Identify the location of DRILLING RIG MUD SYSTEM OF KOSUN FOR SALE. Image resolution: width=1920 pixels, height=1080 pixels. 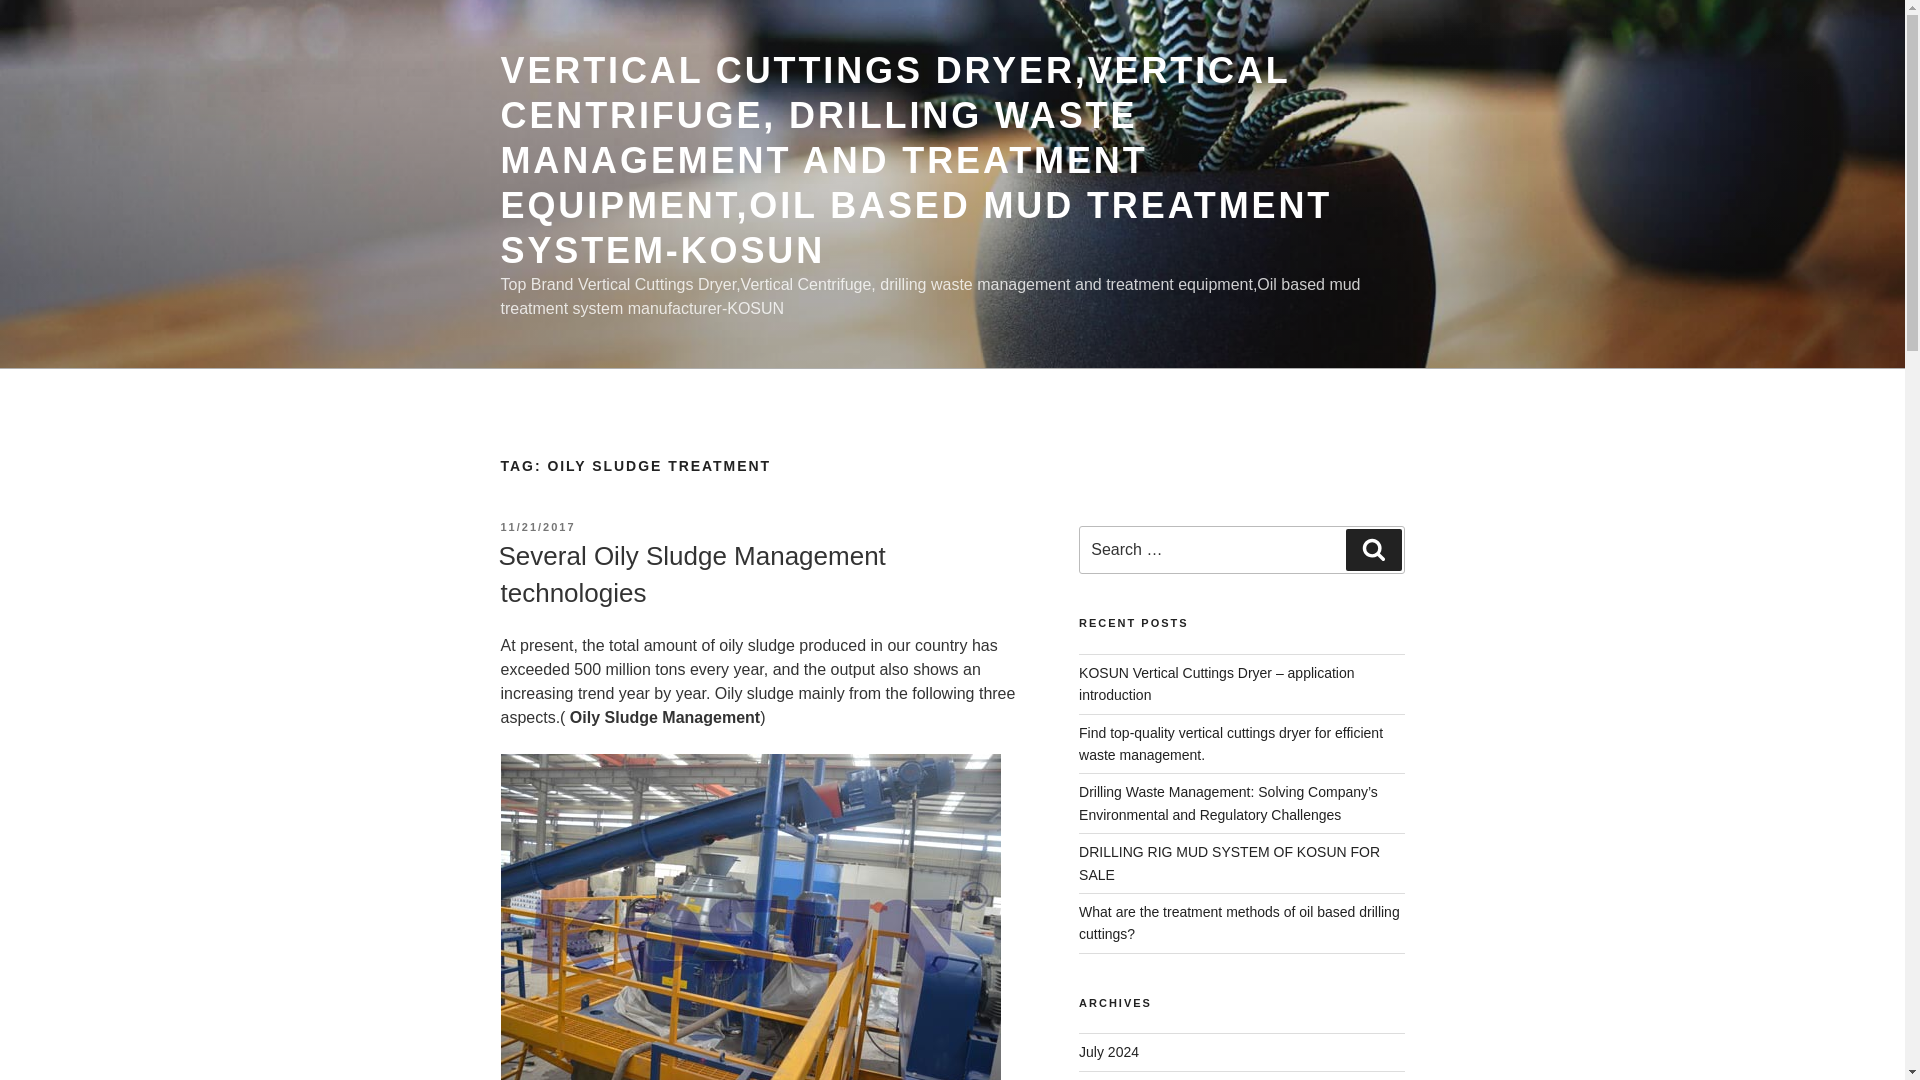
(1230, 862).